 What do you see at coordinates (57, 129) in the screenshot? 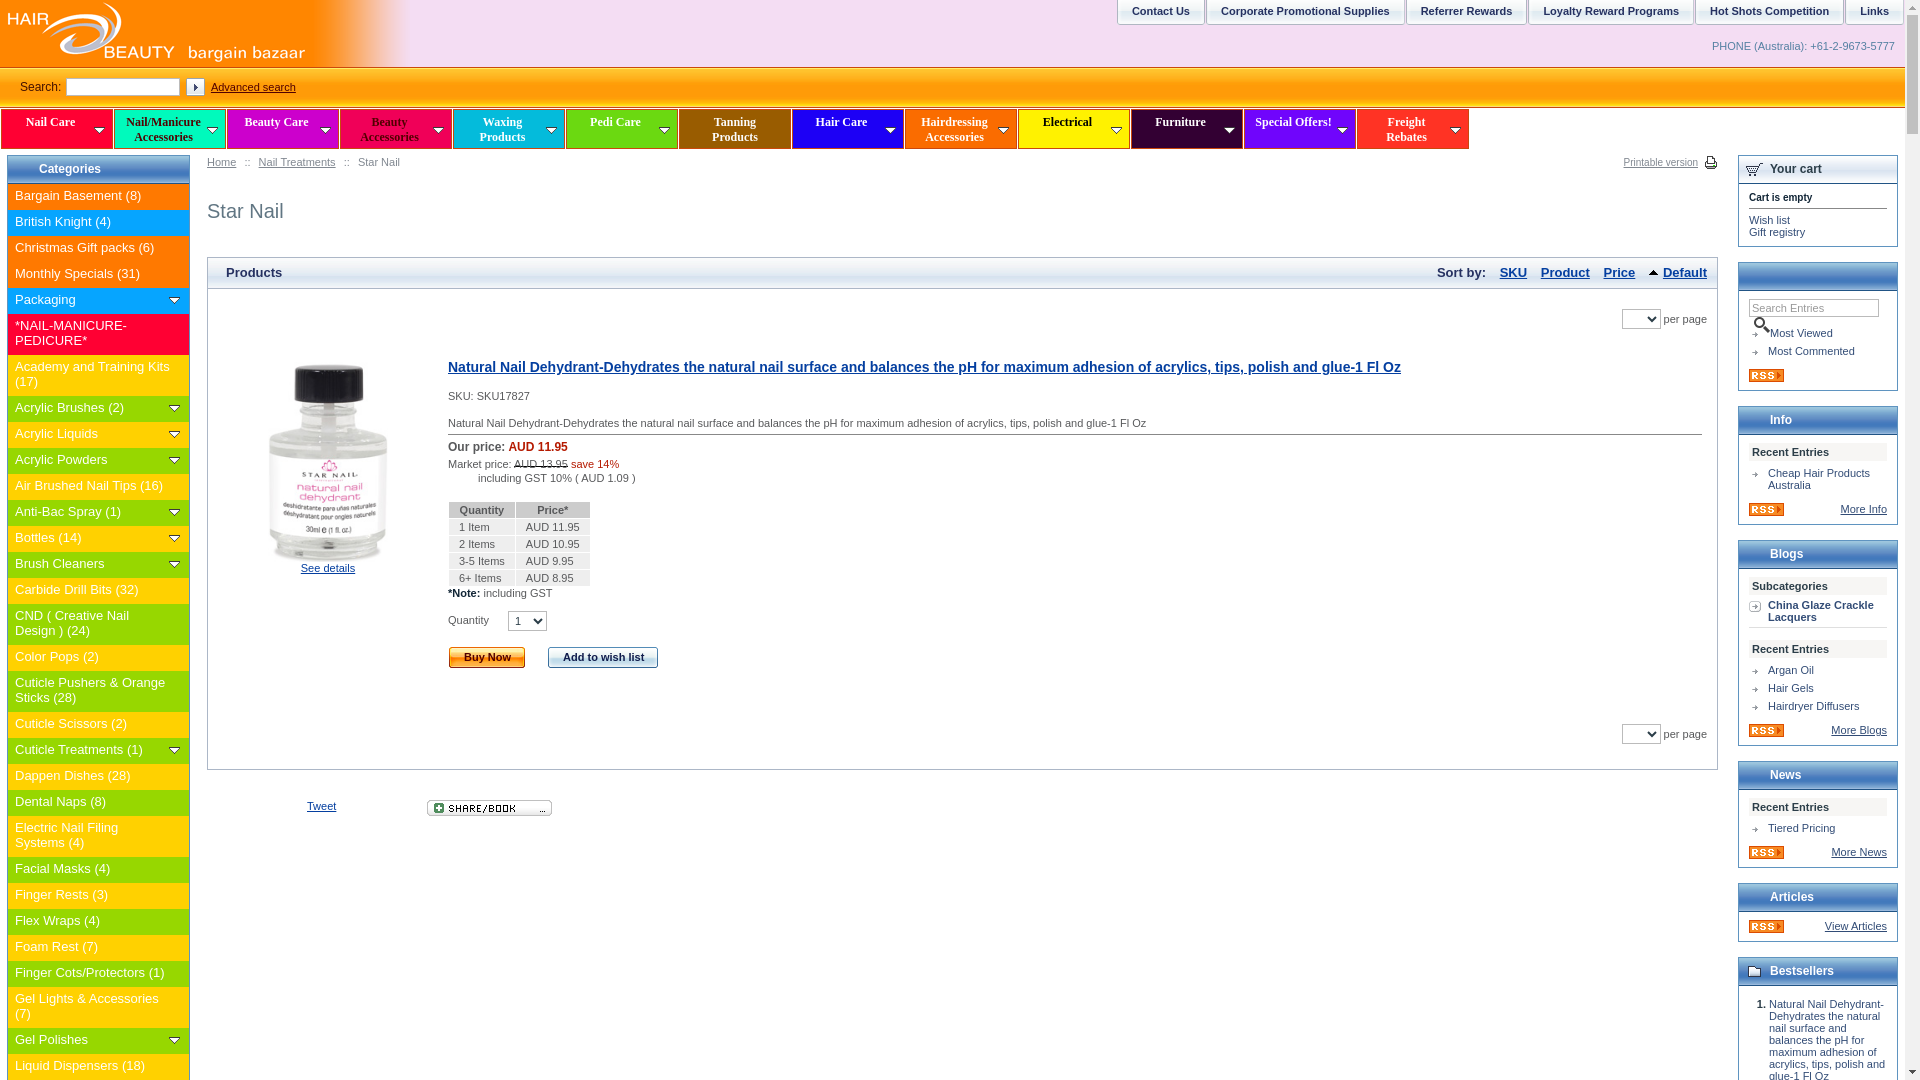
I see `Nail Care` at bounding box center [57, 129].